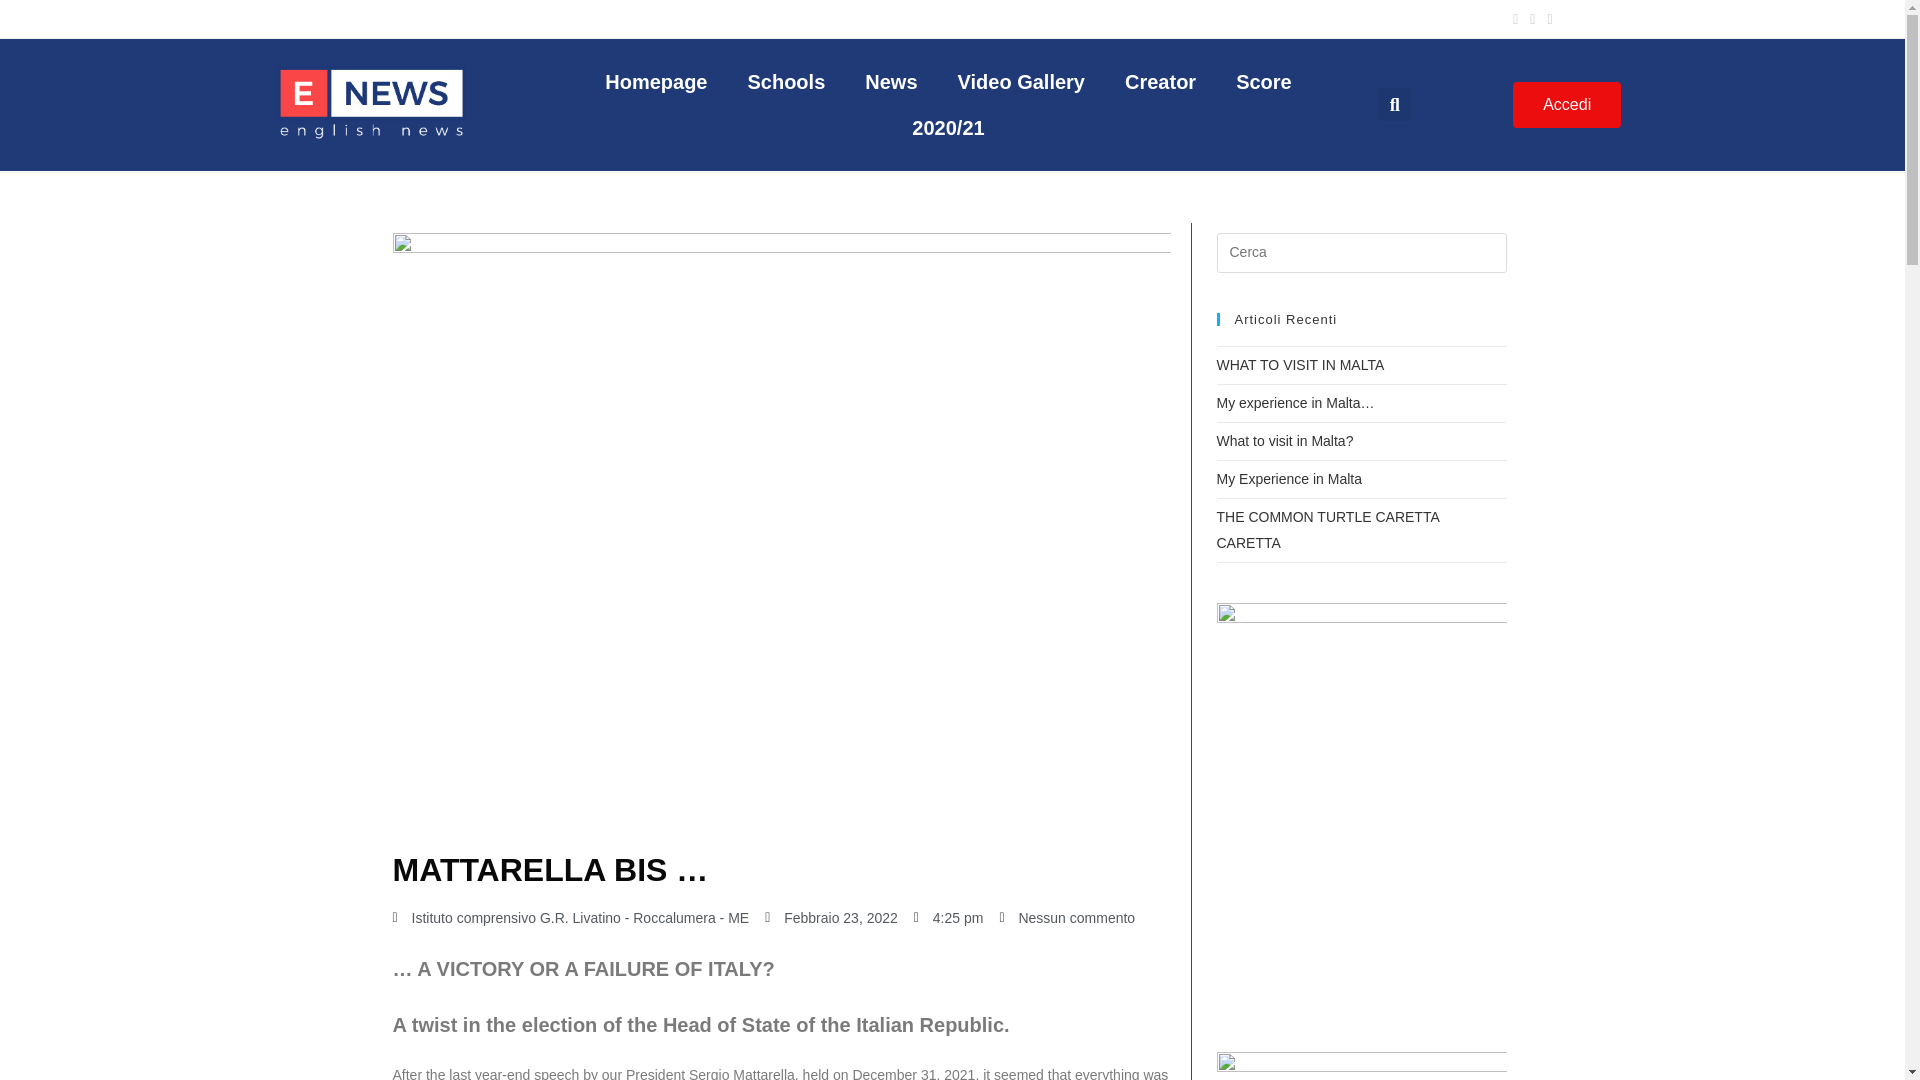 The image size is (1920, 1080). Describe the element at coordinates (1263, 82) in the screenshot. I see `Score` at that location.